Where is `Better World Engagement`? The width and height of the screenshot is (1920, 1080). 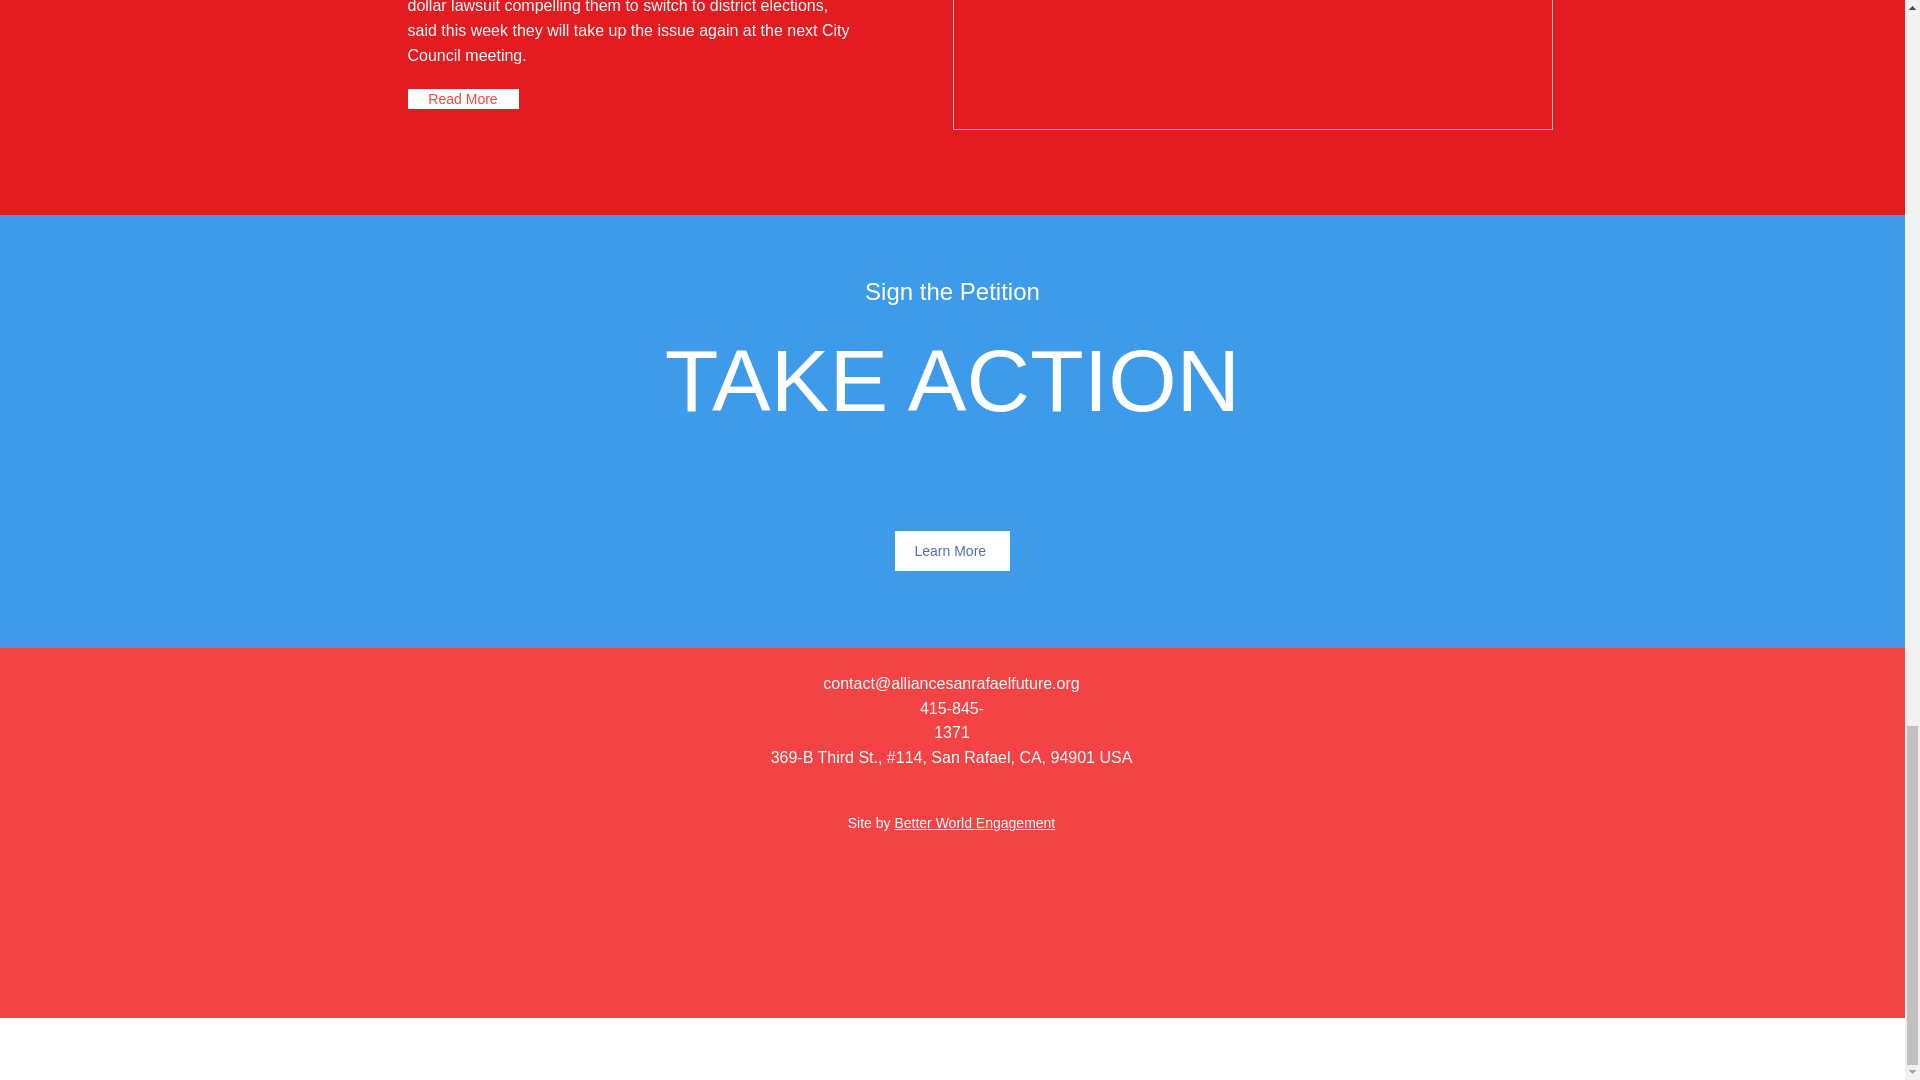
Better World Engagement is located at coordinates (974, 822).